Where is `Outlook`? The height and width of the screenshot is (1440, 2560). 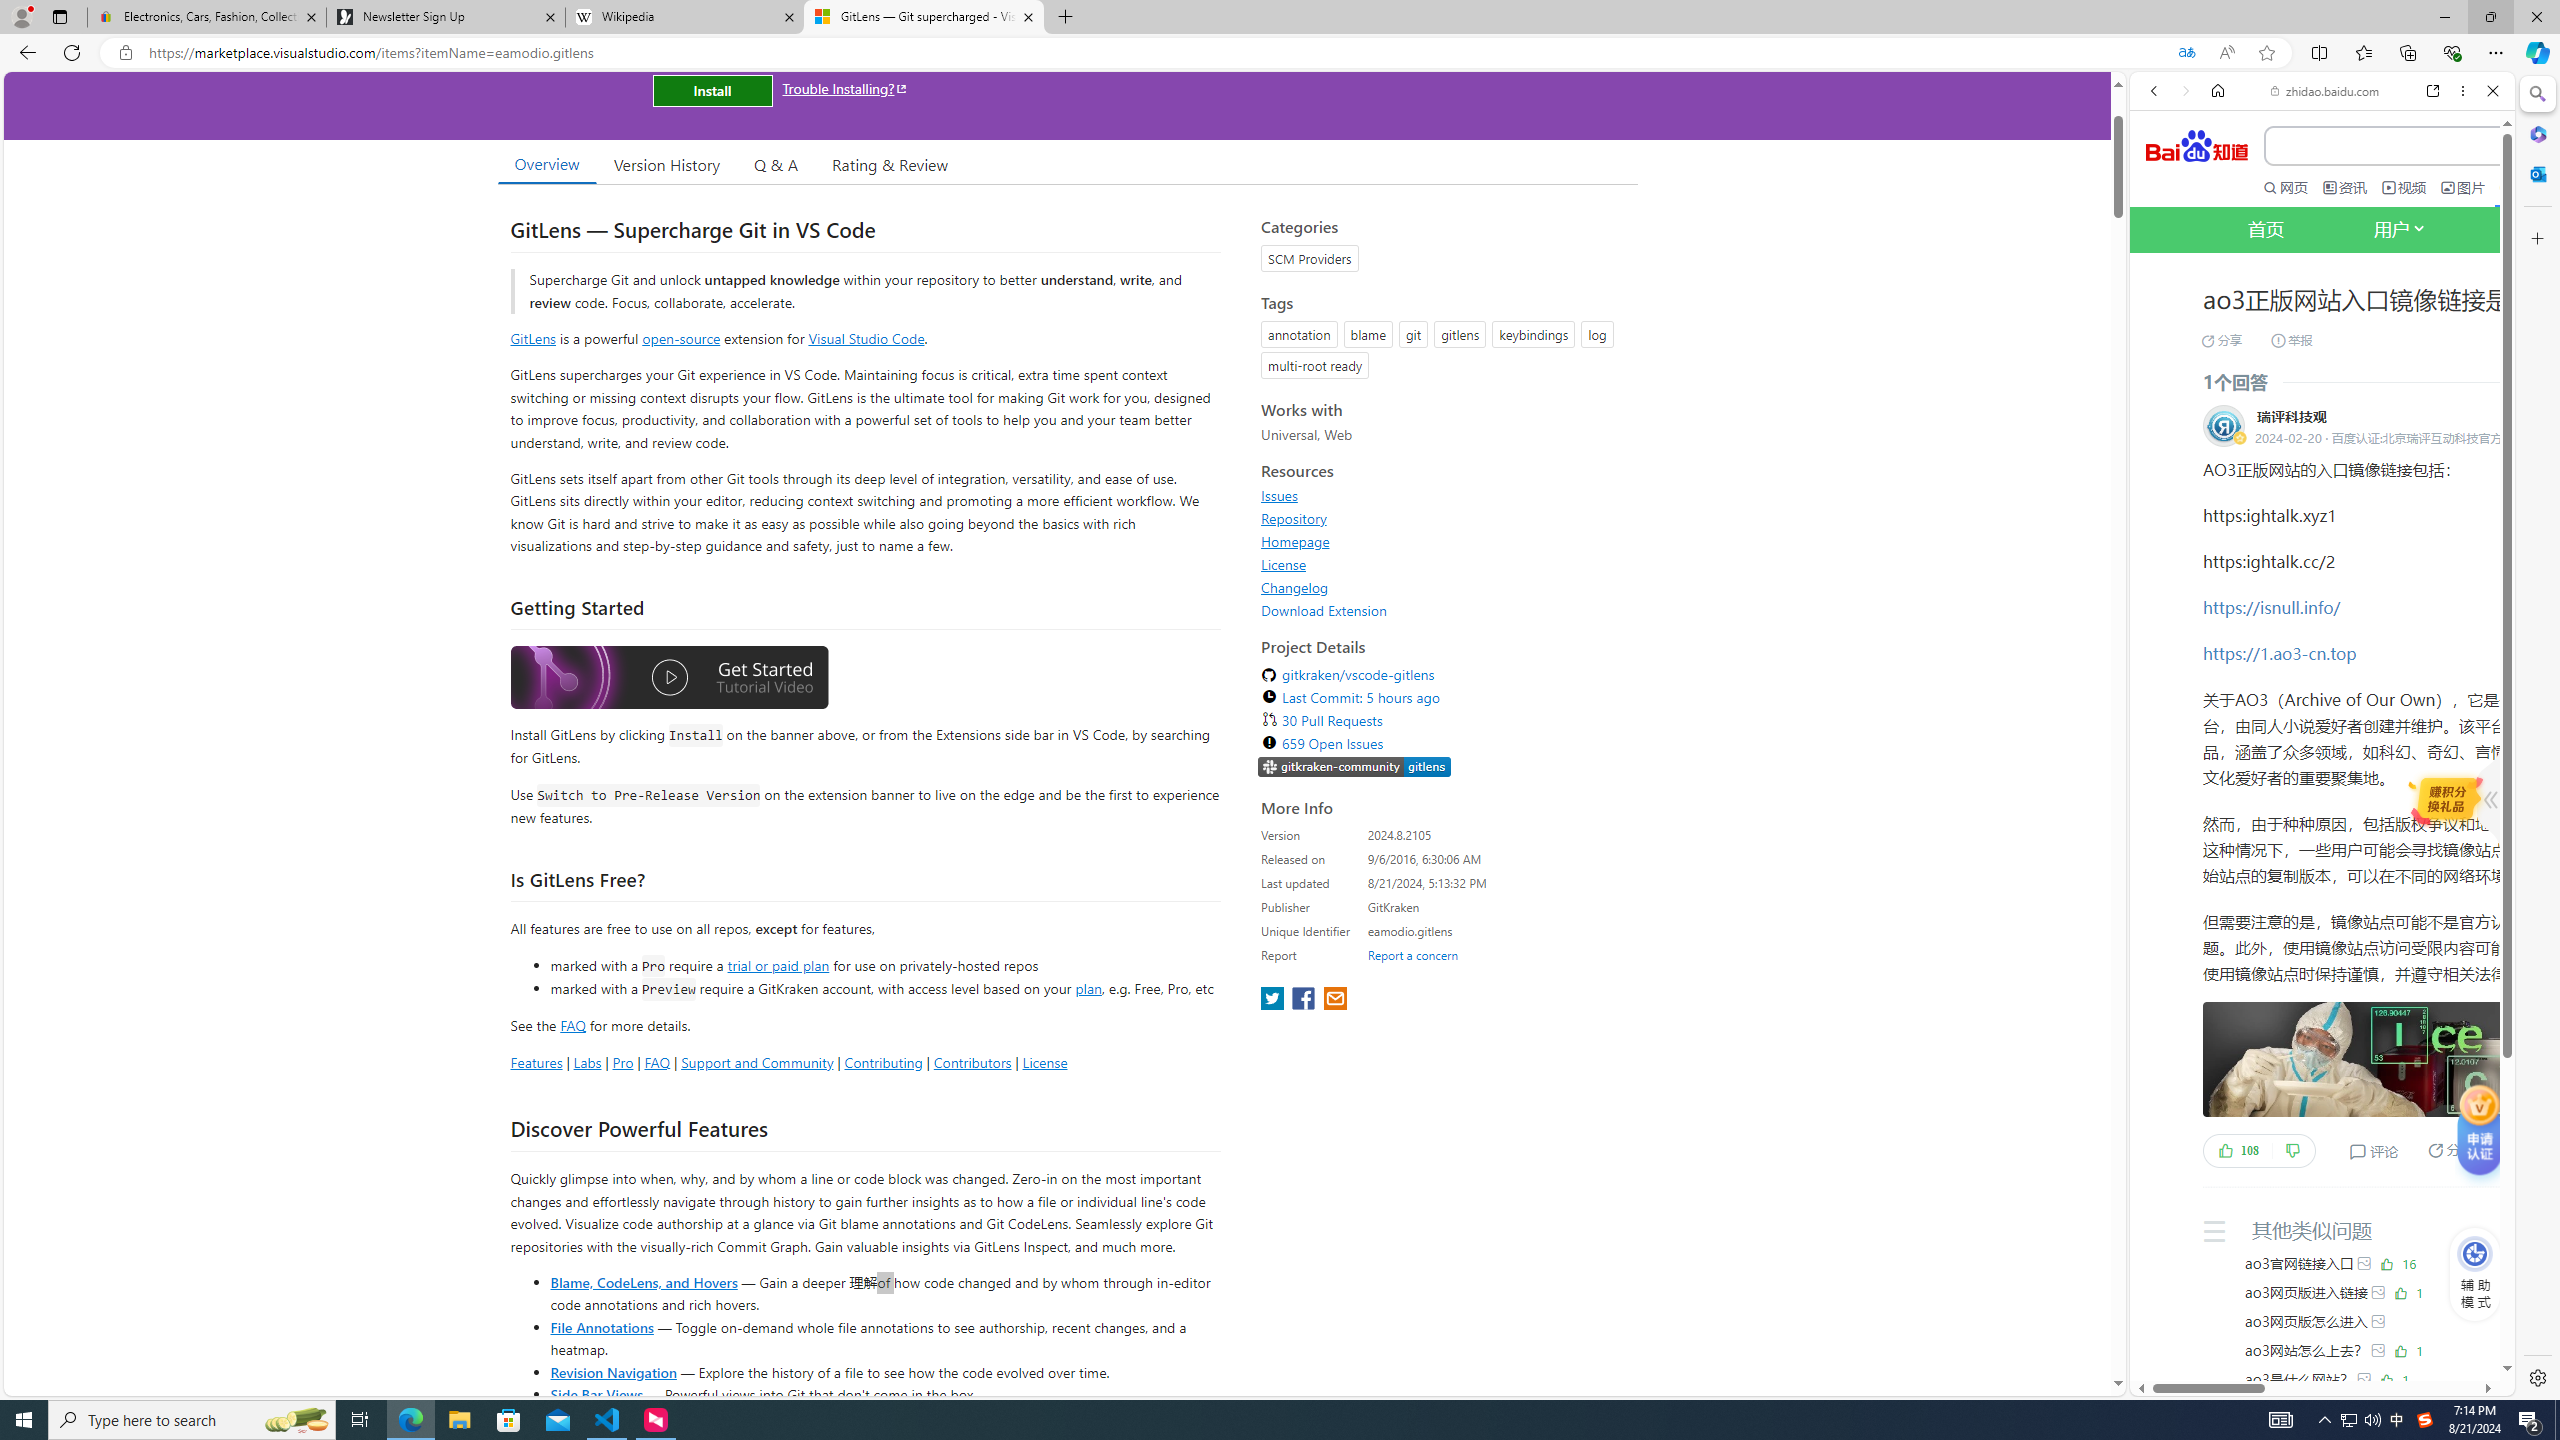 Outlook is located at coordinates (2536, 173).